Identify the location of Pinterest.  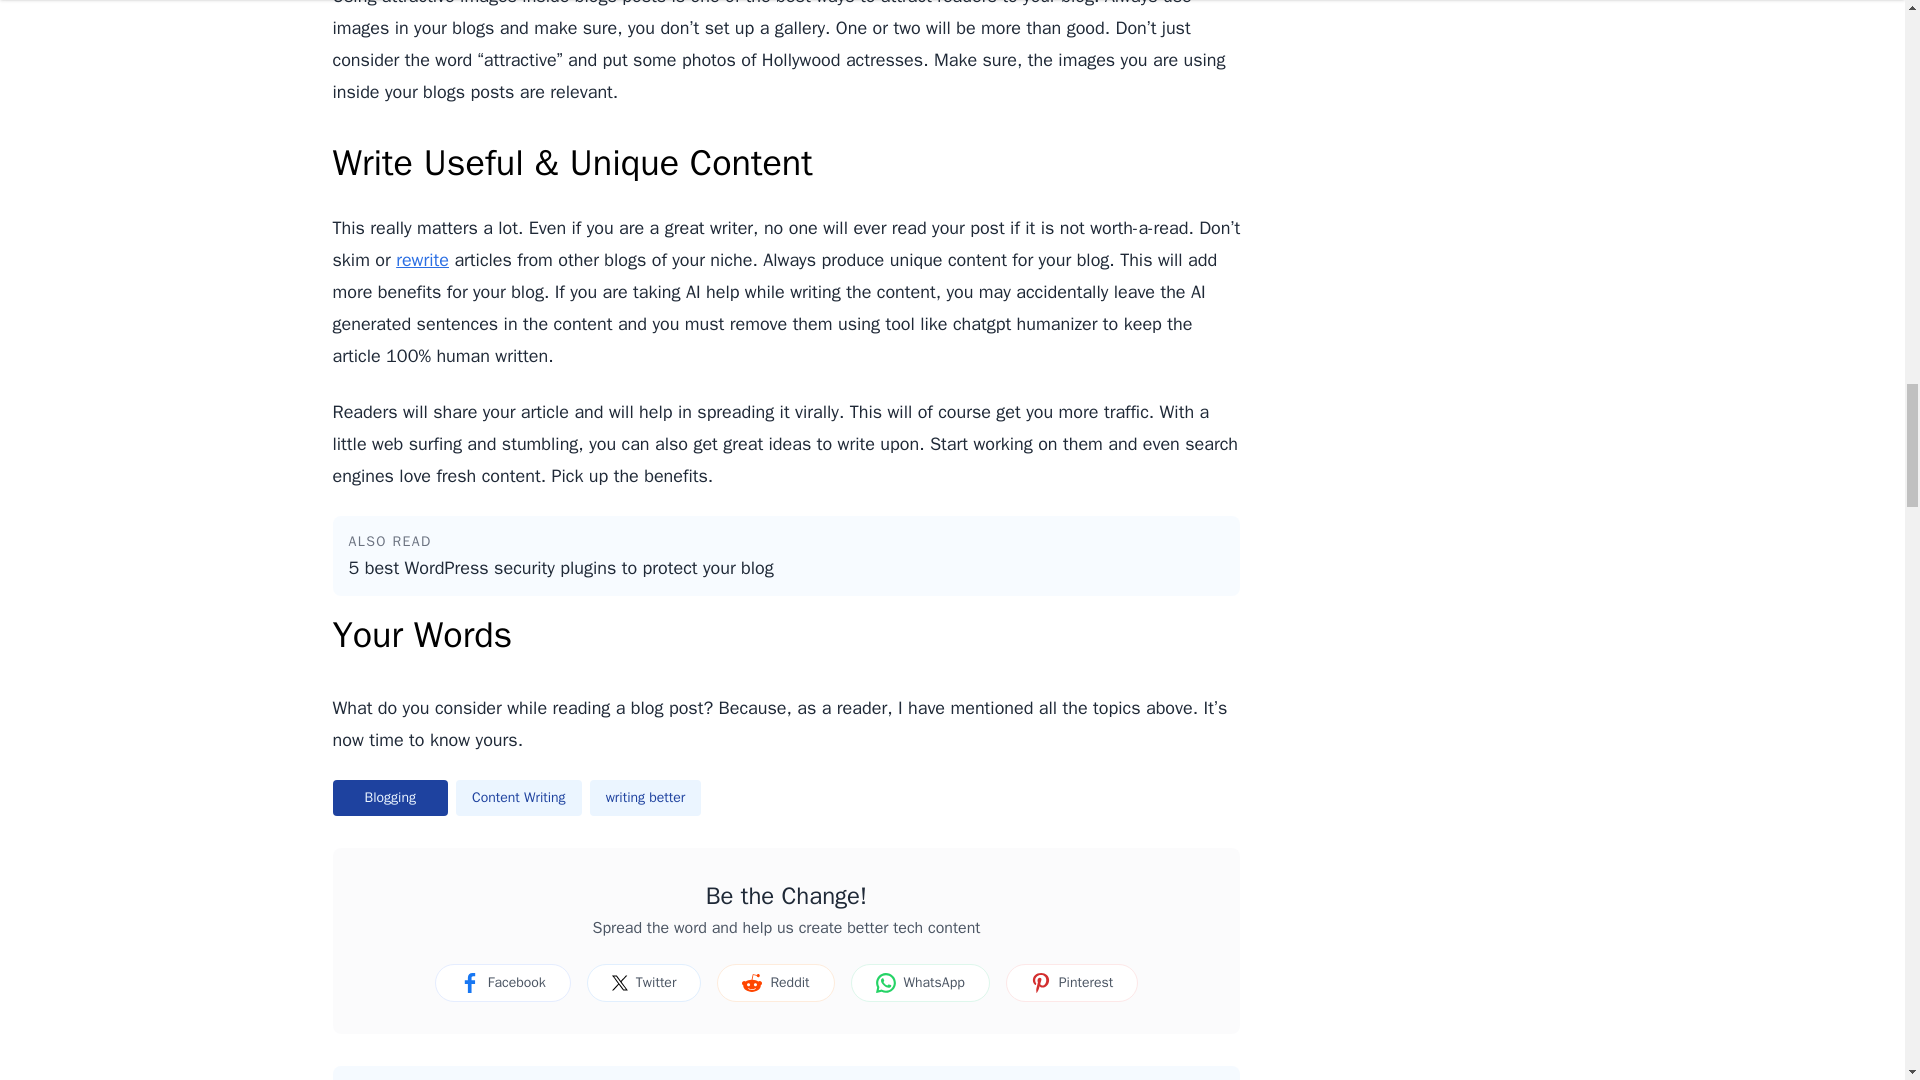
(1072, 983).